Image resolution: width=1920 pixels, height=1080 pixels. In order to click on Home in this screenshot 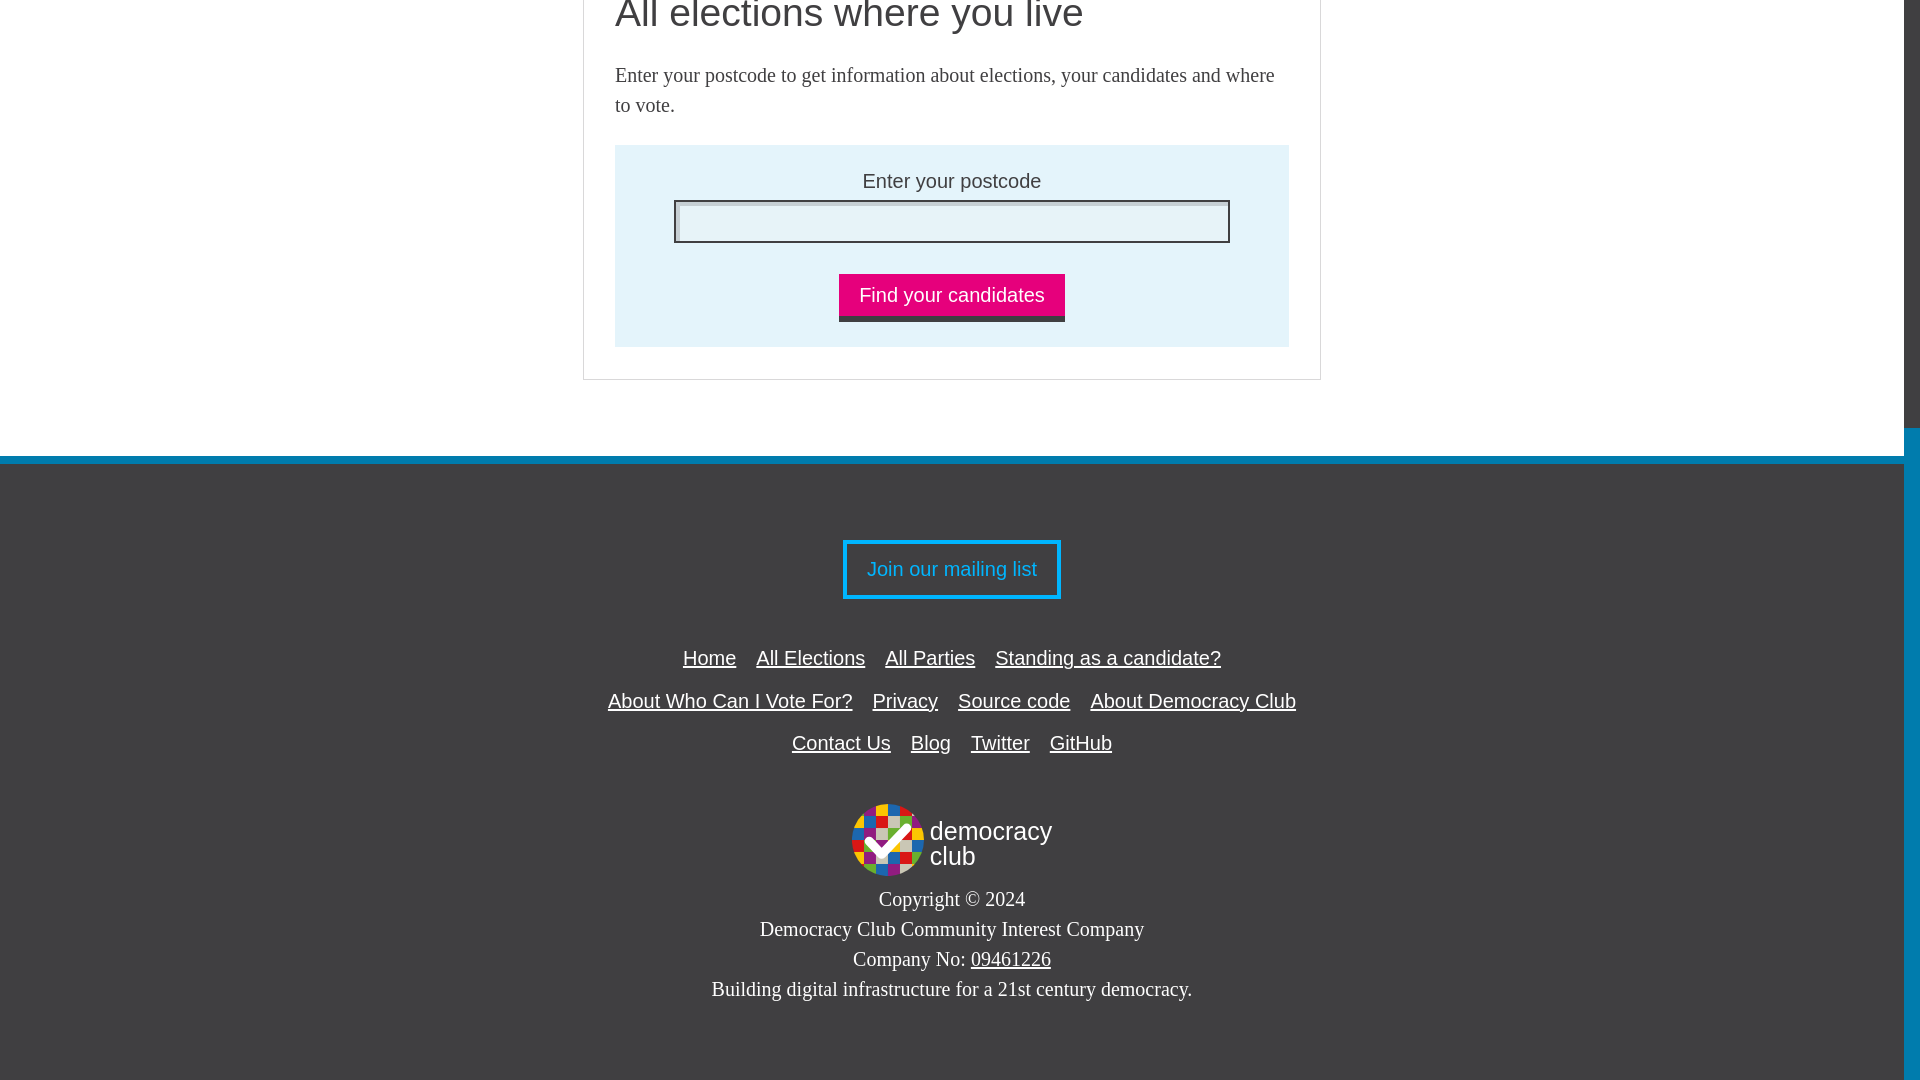, I will do `click(709, 657)`.